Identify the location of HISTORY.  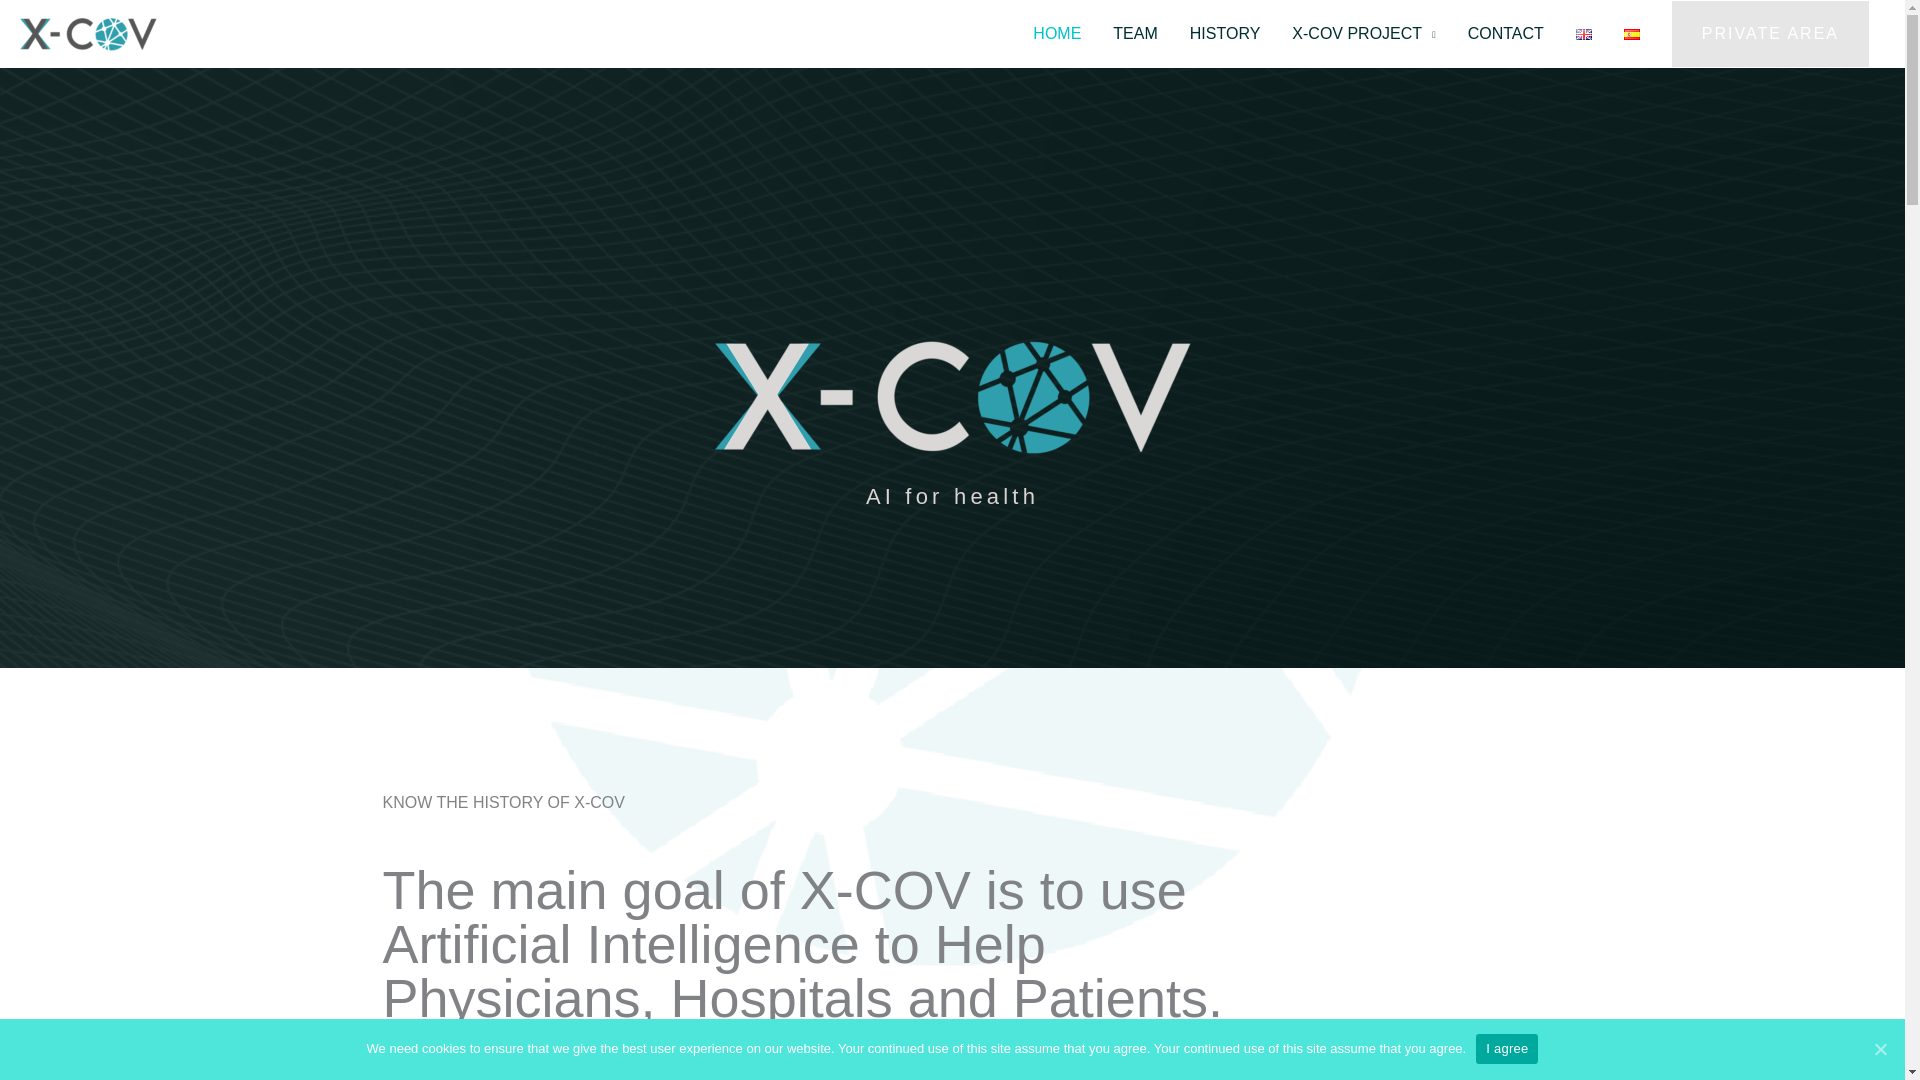
(1224, 34).